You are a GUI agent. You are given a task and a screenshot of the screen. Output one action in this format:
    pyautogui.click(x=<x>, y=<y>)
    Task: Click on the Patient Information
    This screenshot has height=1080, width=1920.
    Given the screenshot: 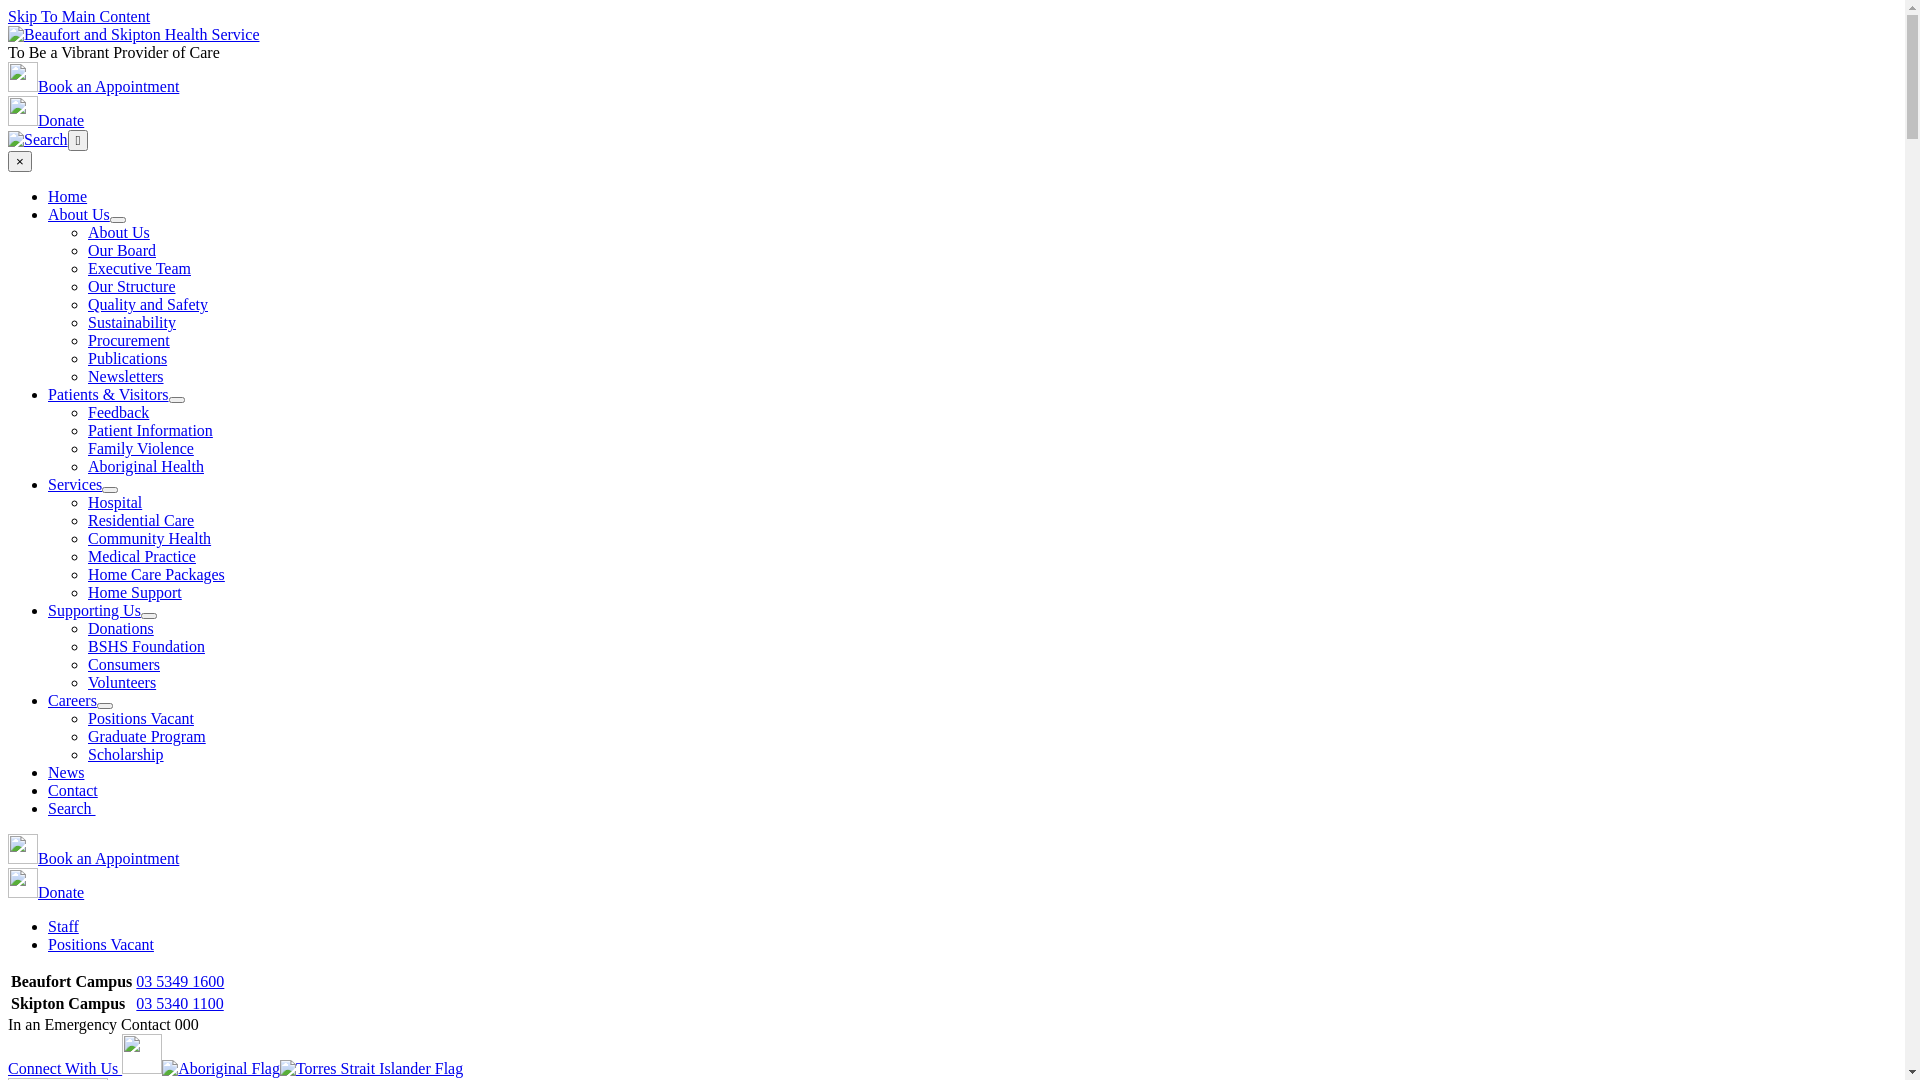 What is the action you would take?
    pyautogui.click(x=150, y=430)
    